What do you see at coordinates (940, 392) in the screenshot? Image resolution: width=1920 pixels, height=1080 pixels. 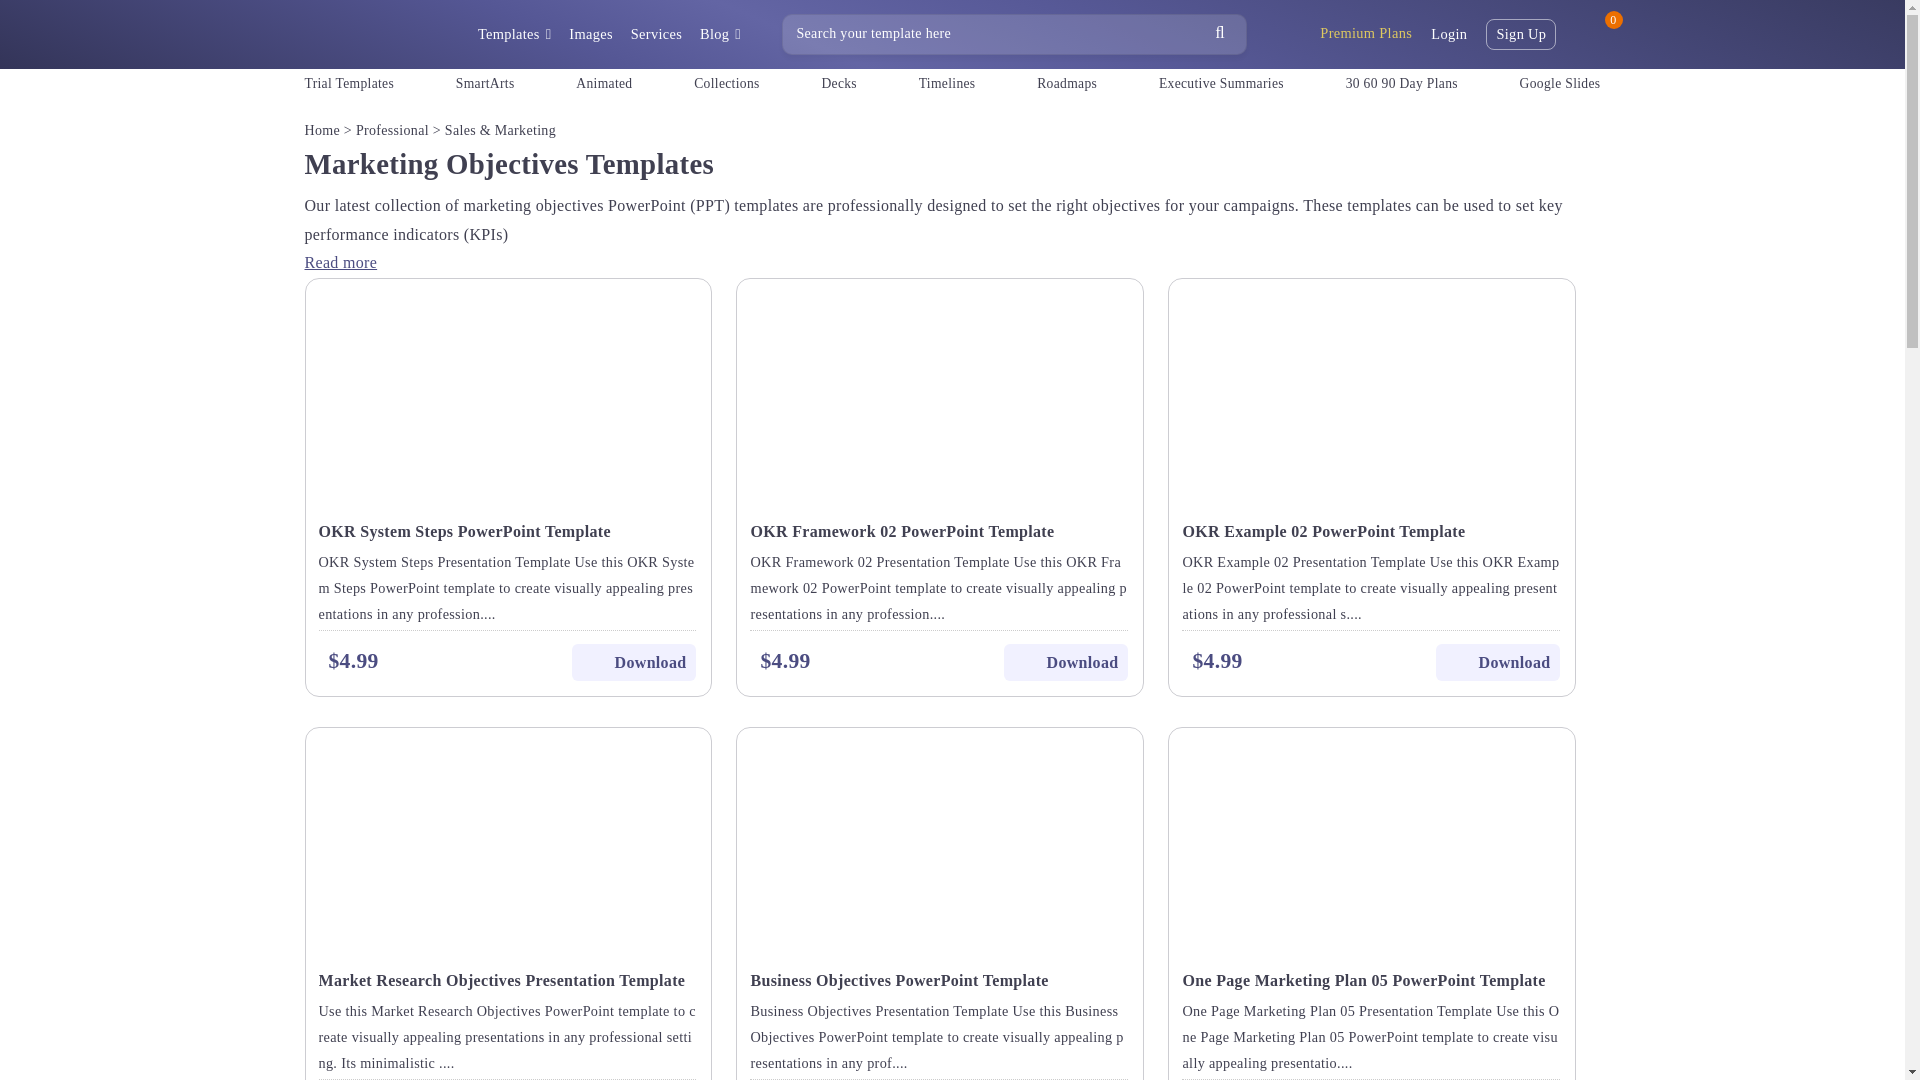 I see `OKR-Framework-02-PowerPoint-Template-217569` at bounding box center [940, 392].